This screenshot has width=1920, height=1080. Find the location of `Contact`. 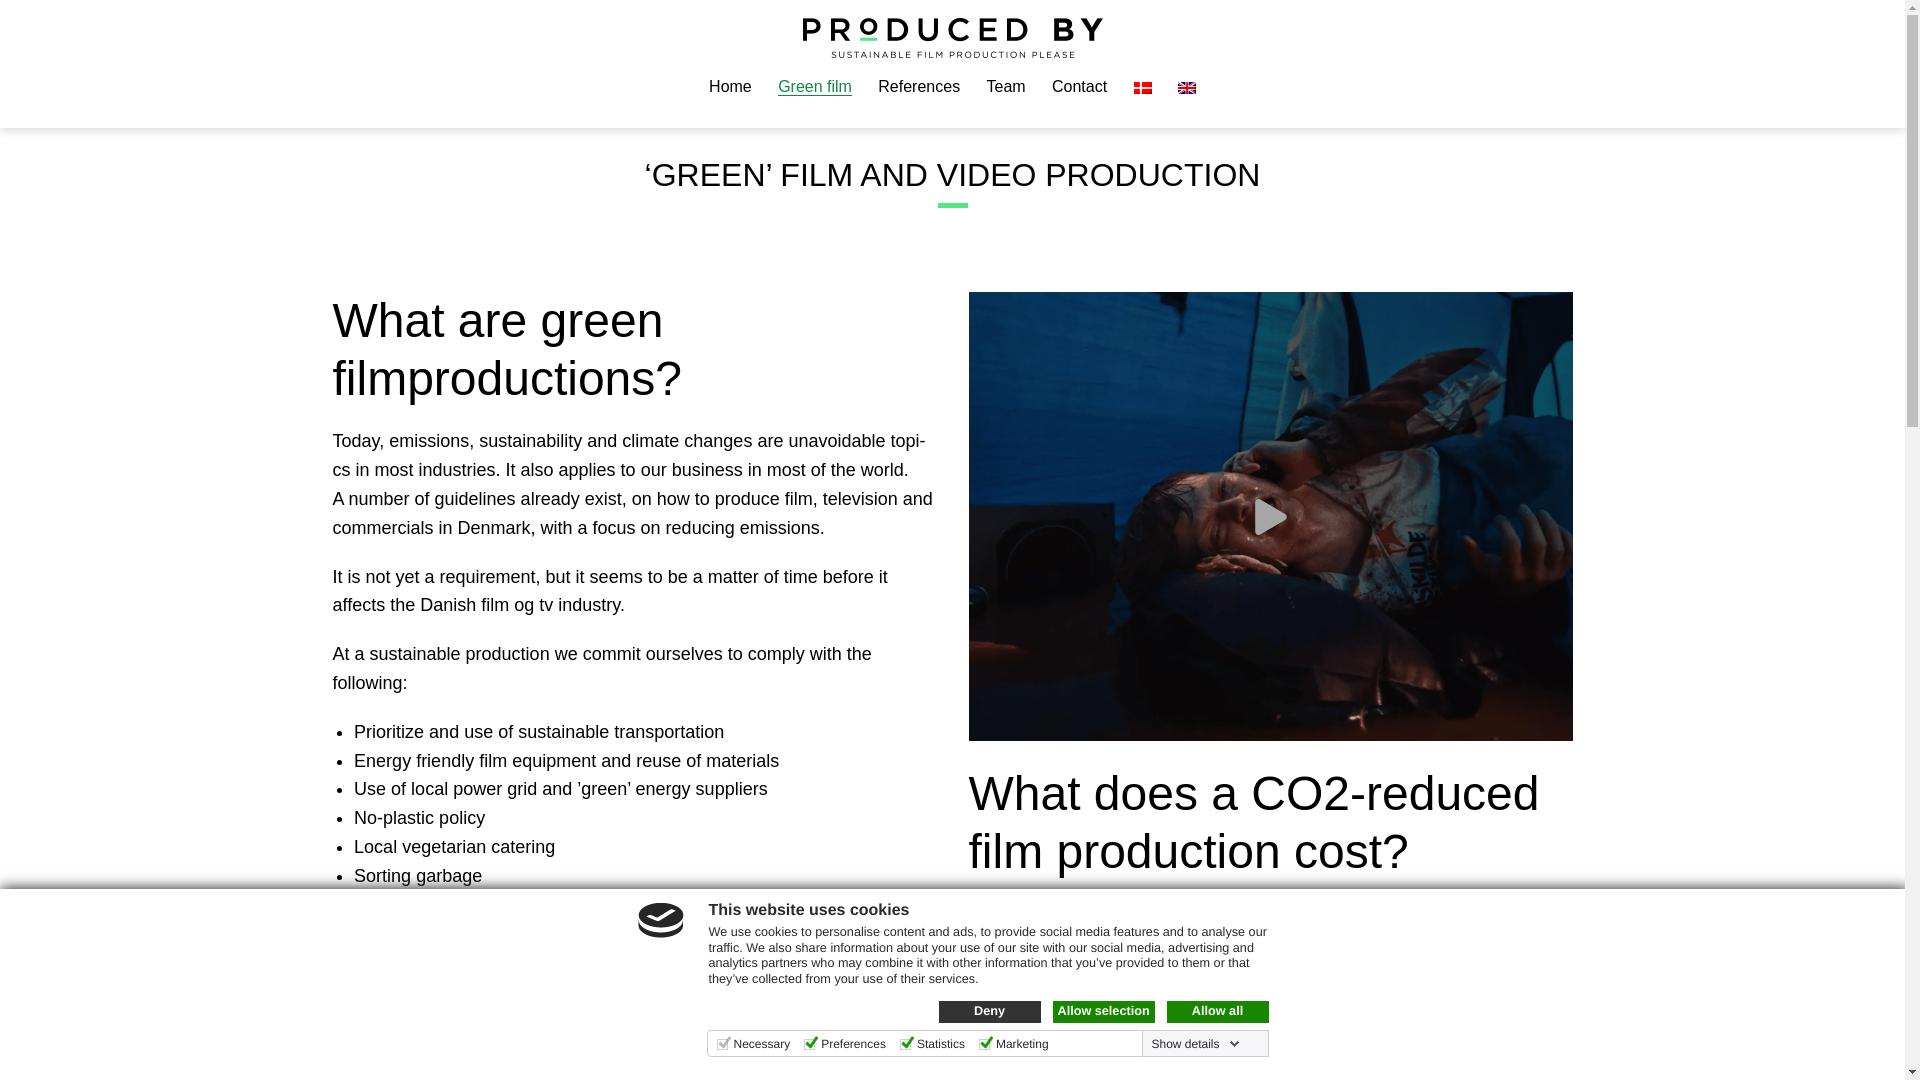

Contact is located at coordinates (1080, 87).